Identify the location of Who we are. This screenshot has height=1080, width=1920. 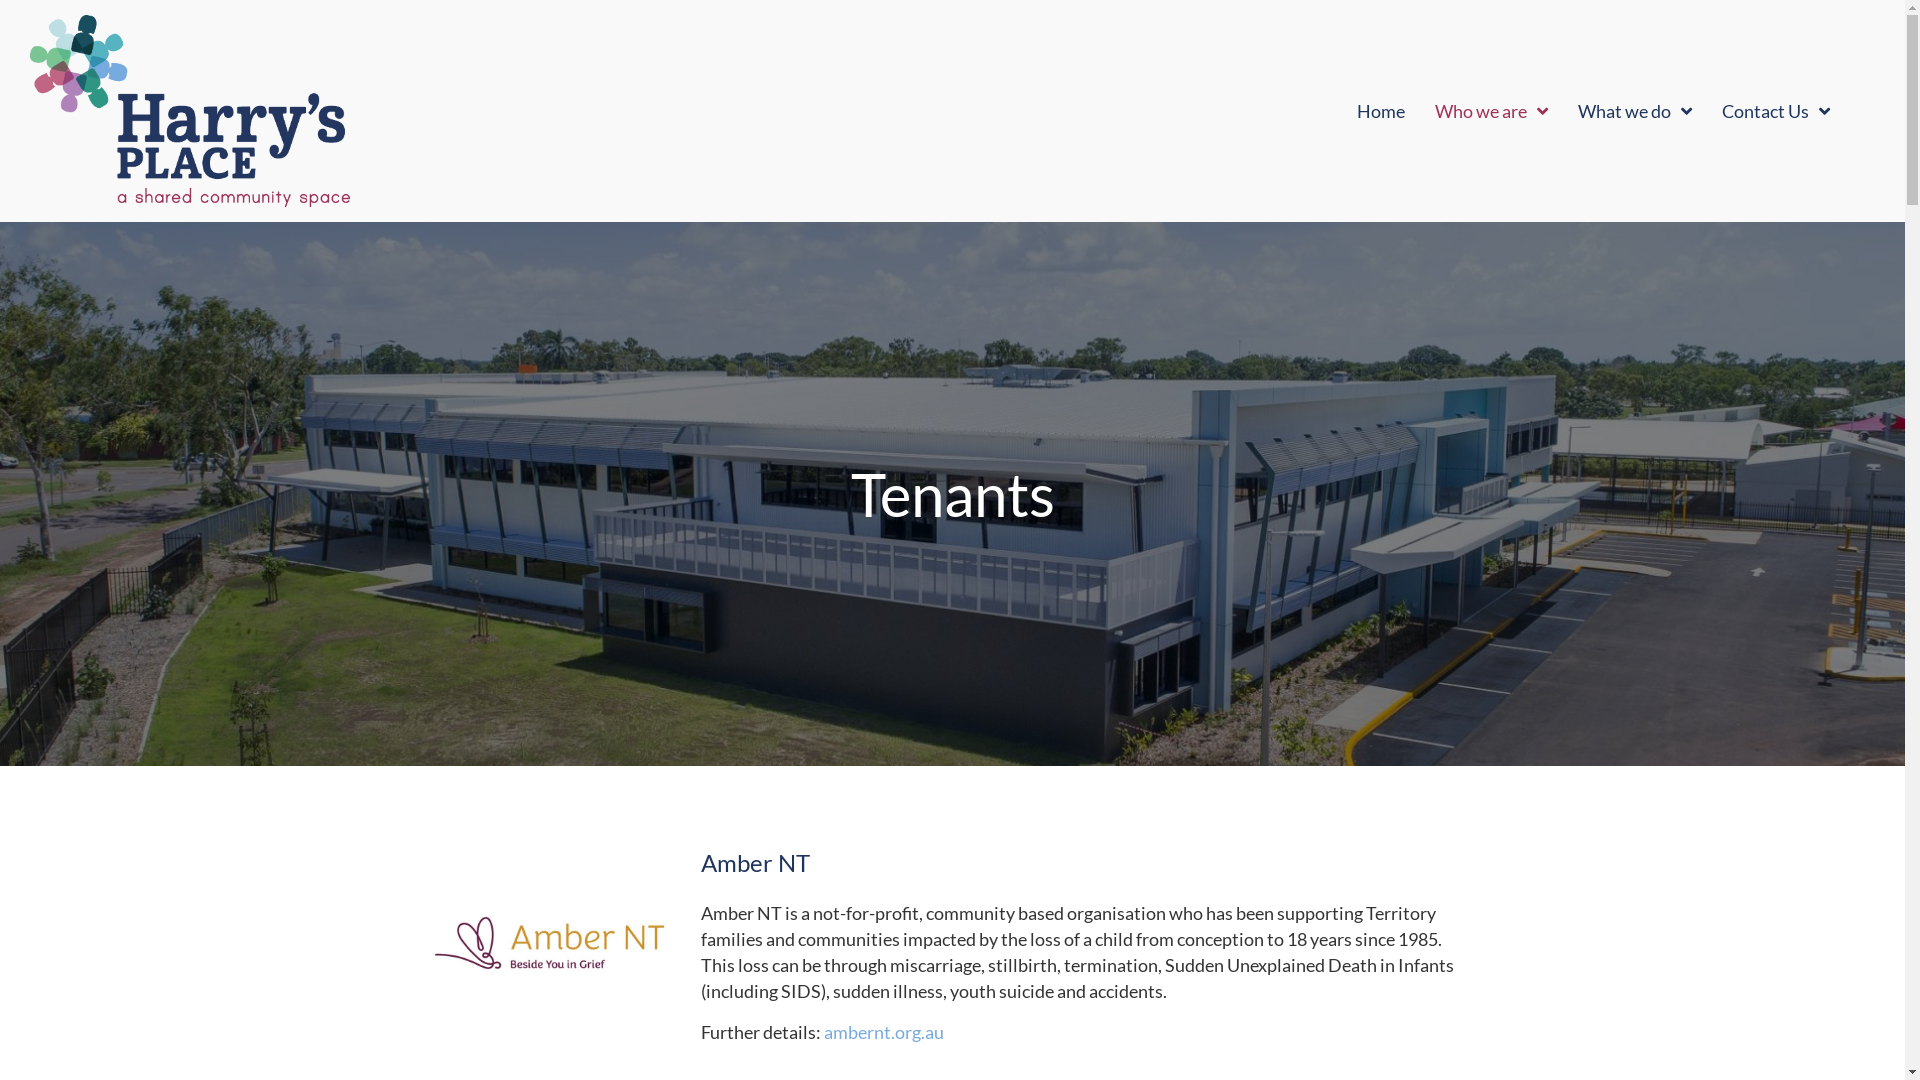
(1492, 111).